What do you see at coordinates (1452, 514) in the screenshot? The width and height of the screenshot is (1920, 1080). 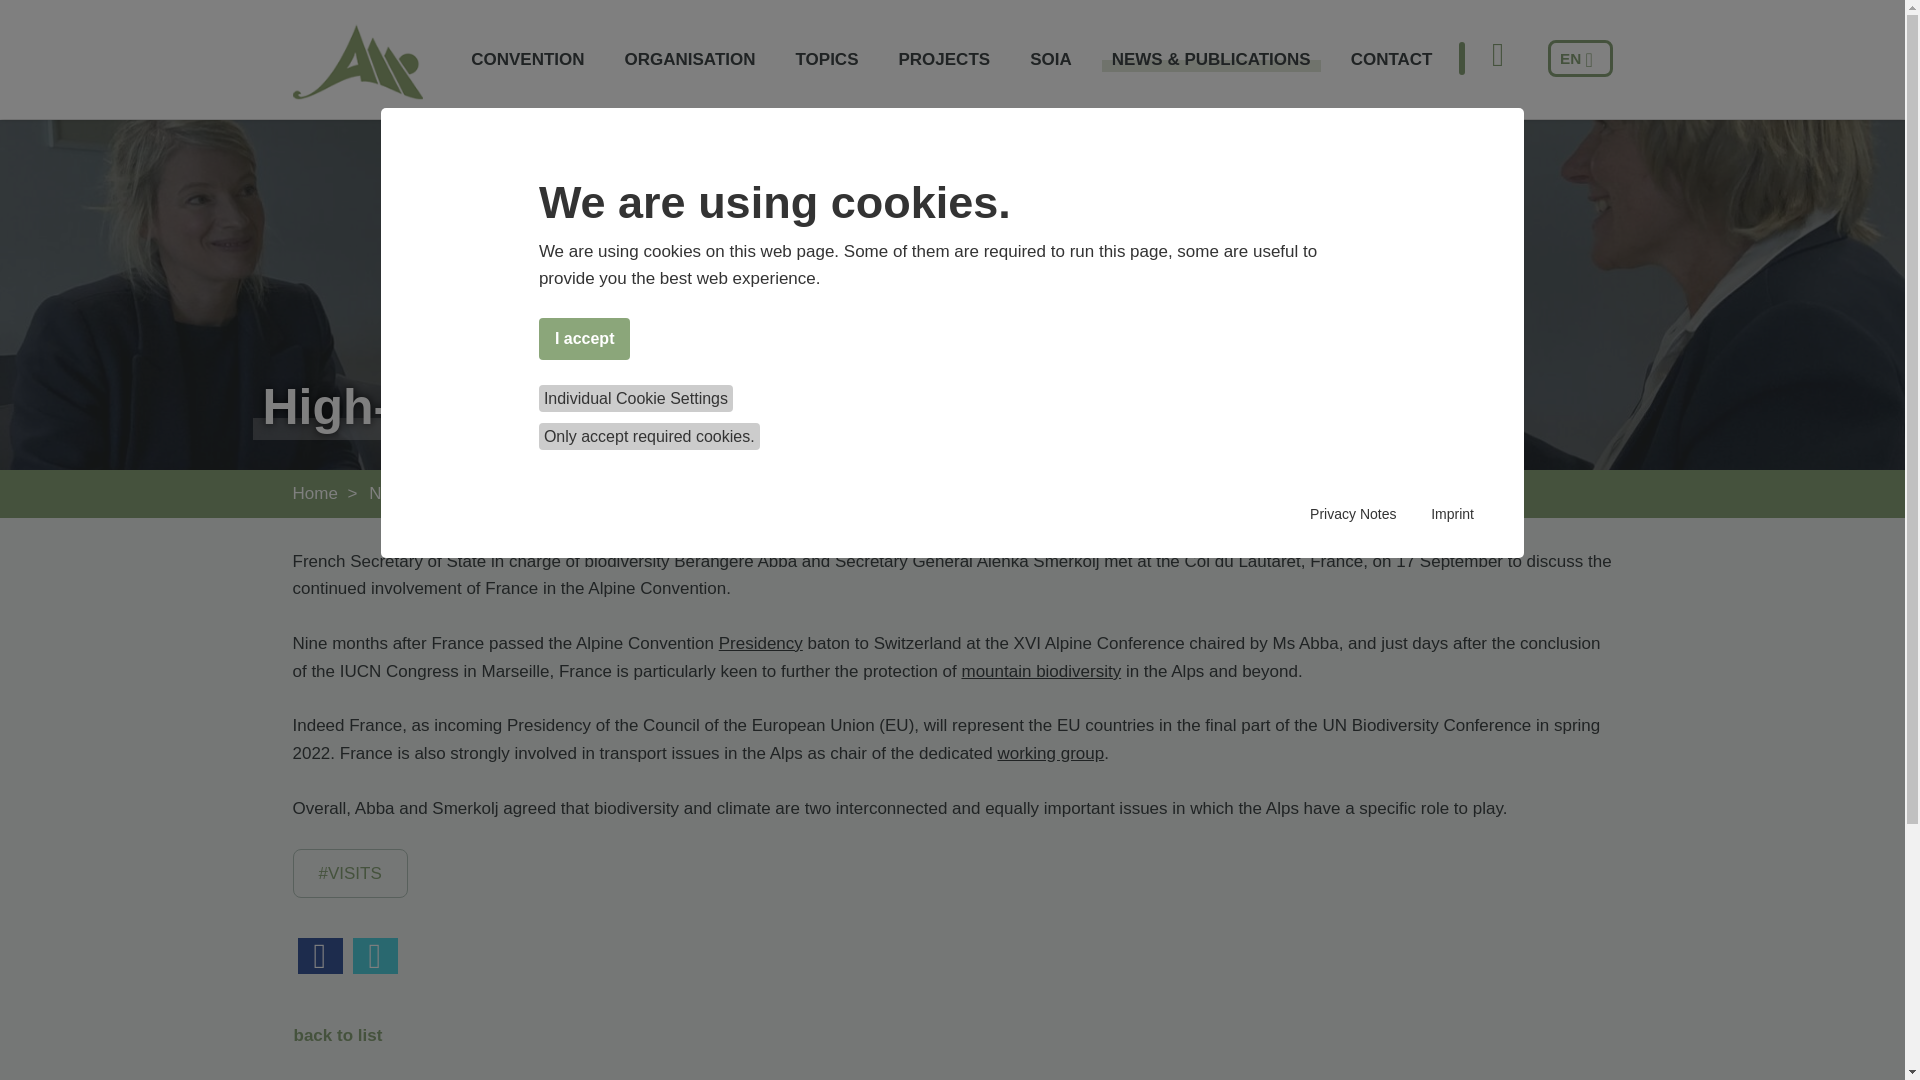 I see `Imprint` at bounding box center [1452, 514].